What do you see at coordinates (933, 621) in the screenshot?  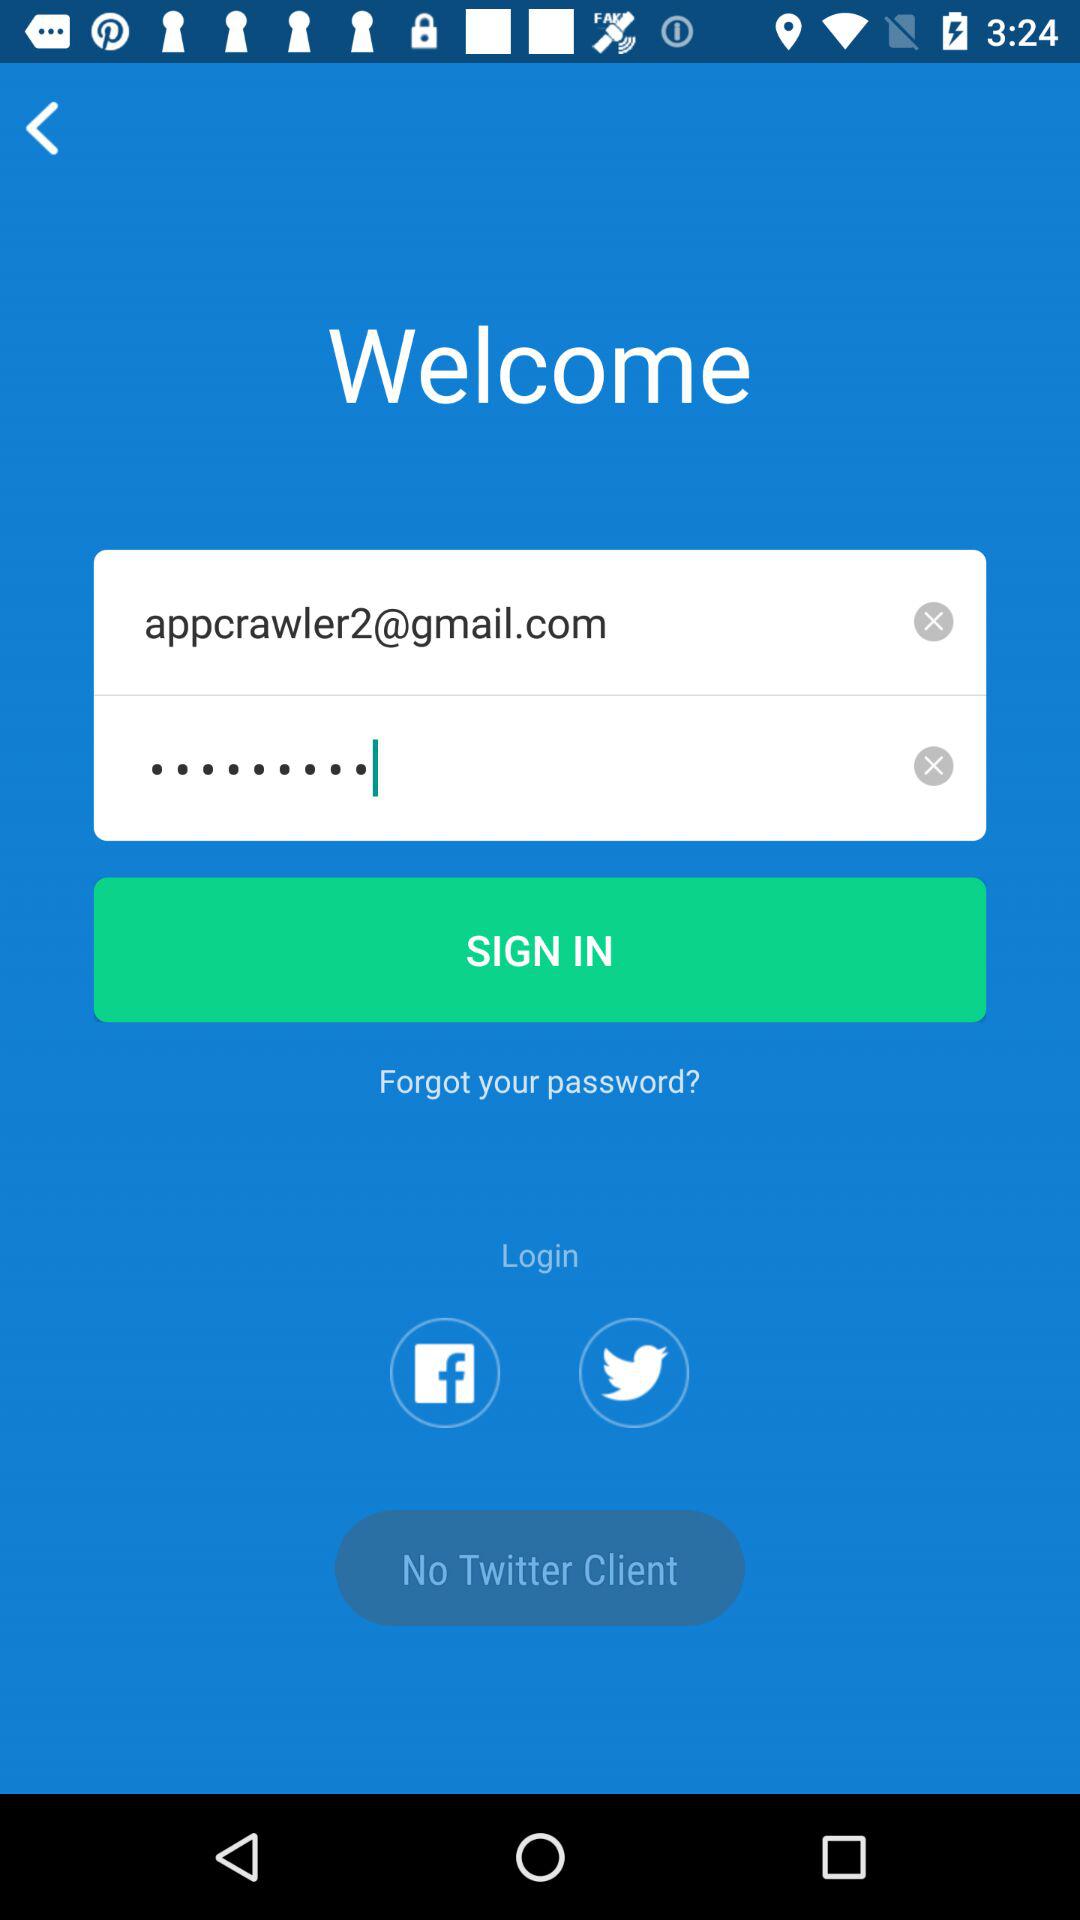 I see `click x to hide email` at bounding box center [933, 621].